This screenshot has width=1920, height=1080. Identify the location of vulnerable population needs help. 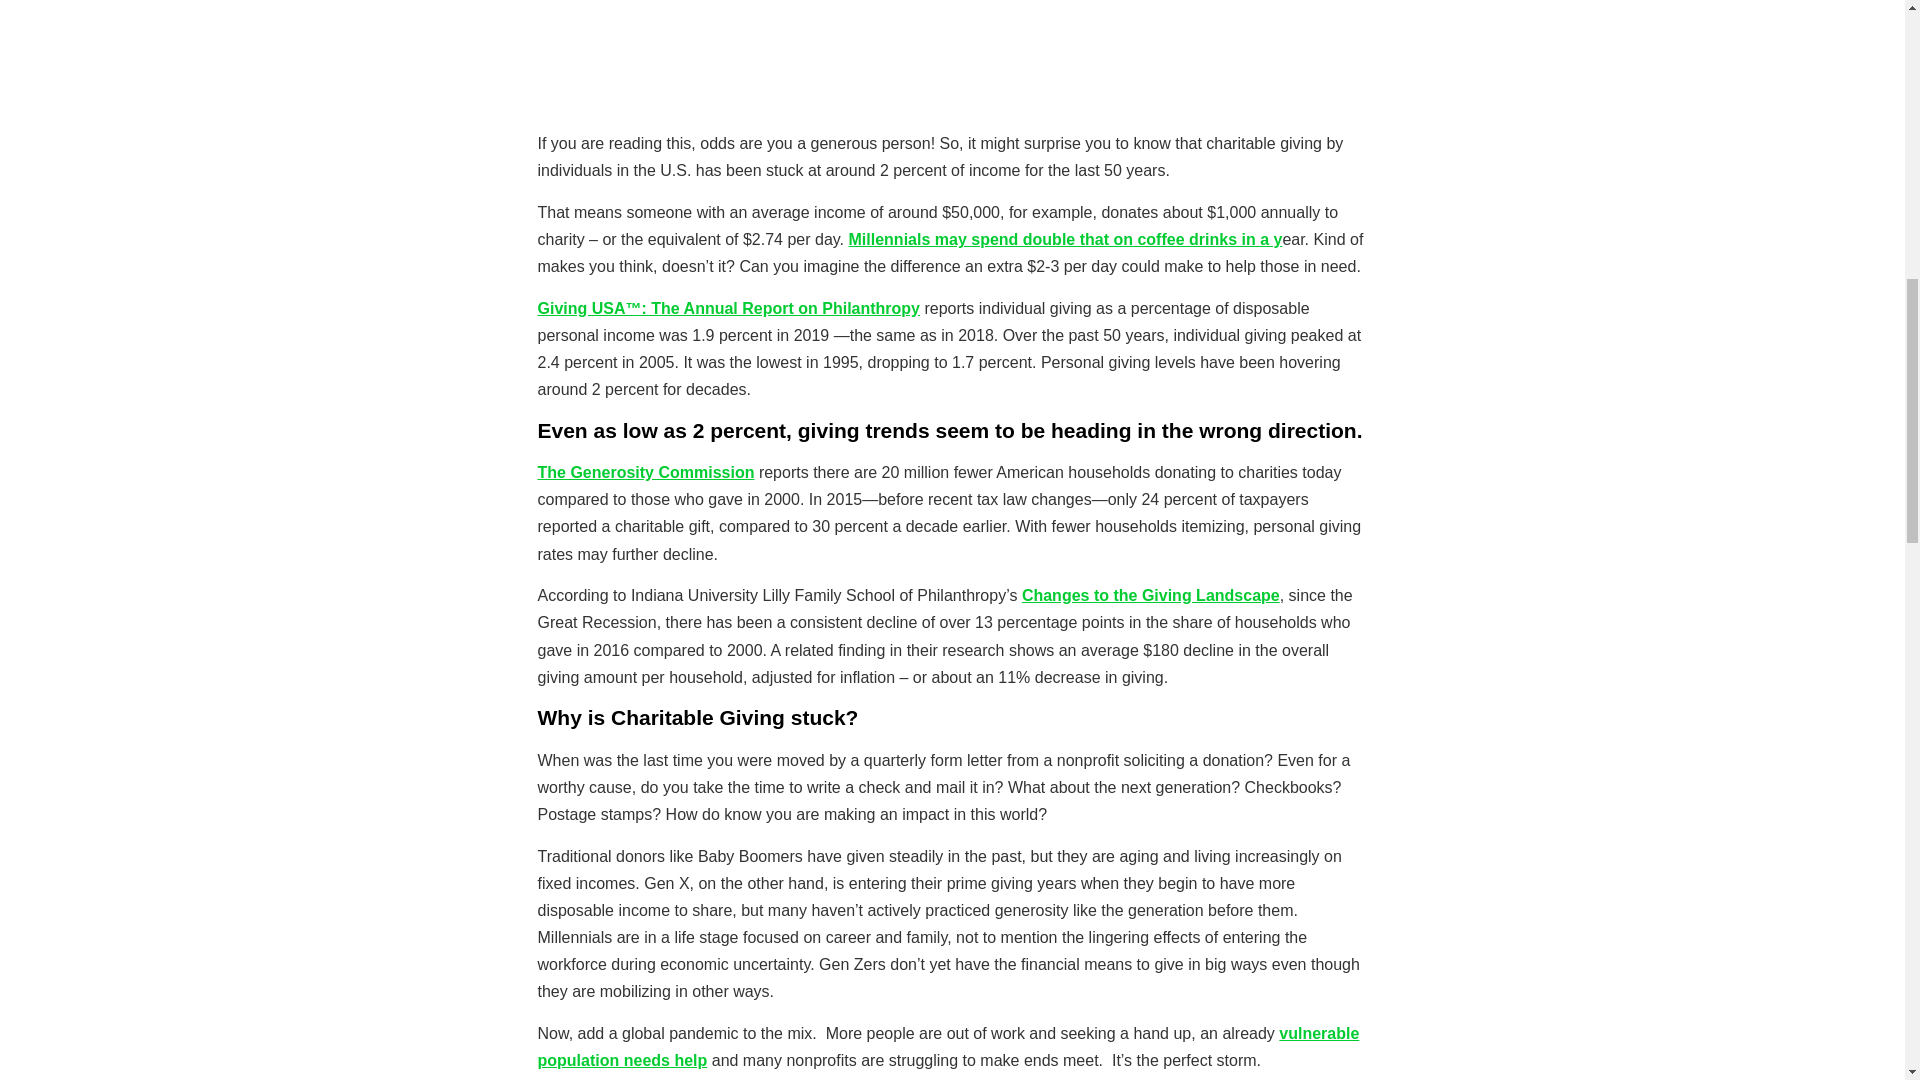
(948, 1046).